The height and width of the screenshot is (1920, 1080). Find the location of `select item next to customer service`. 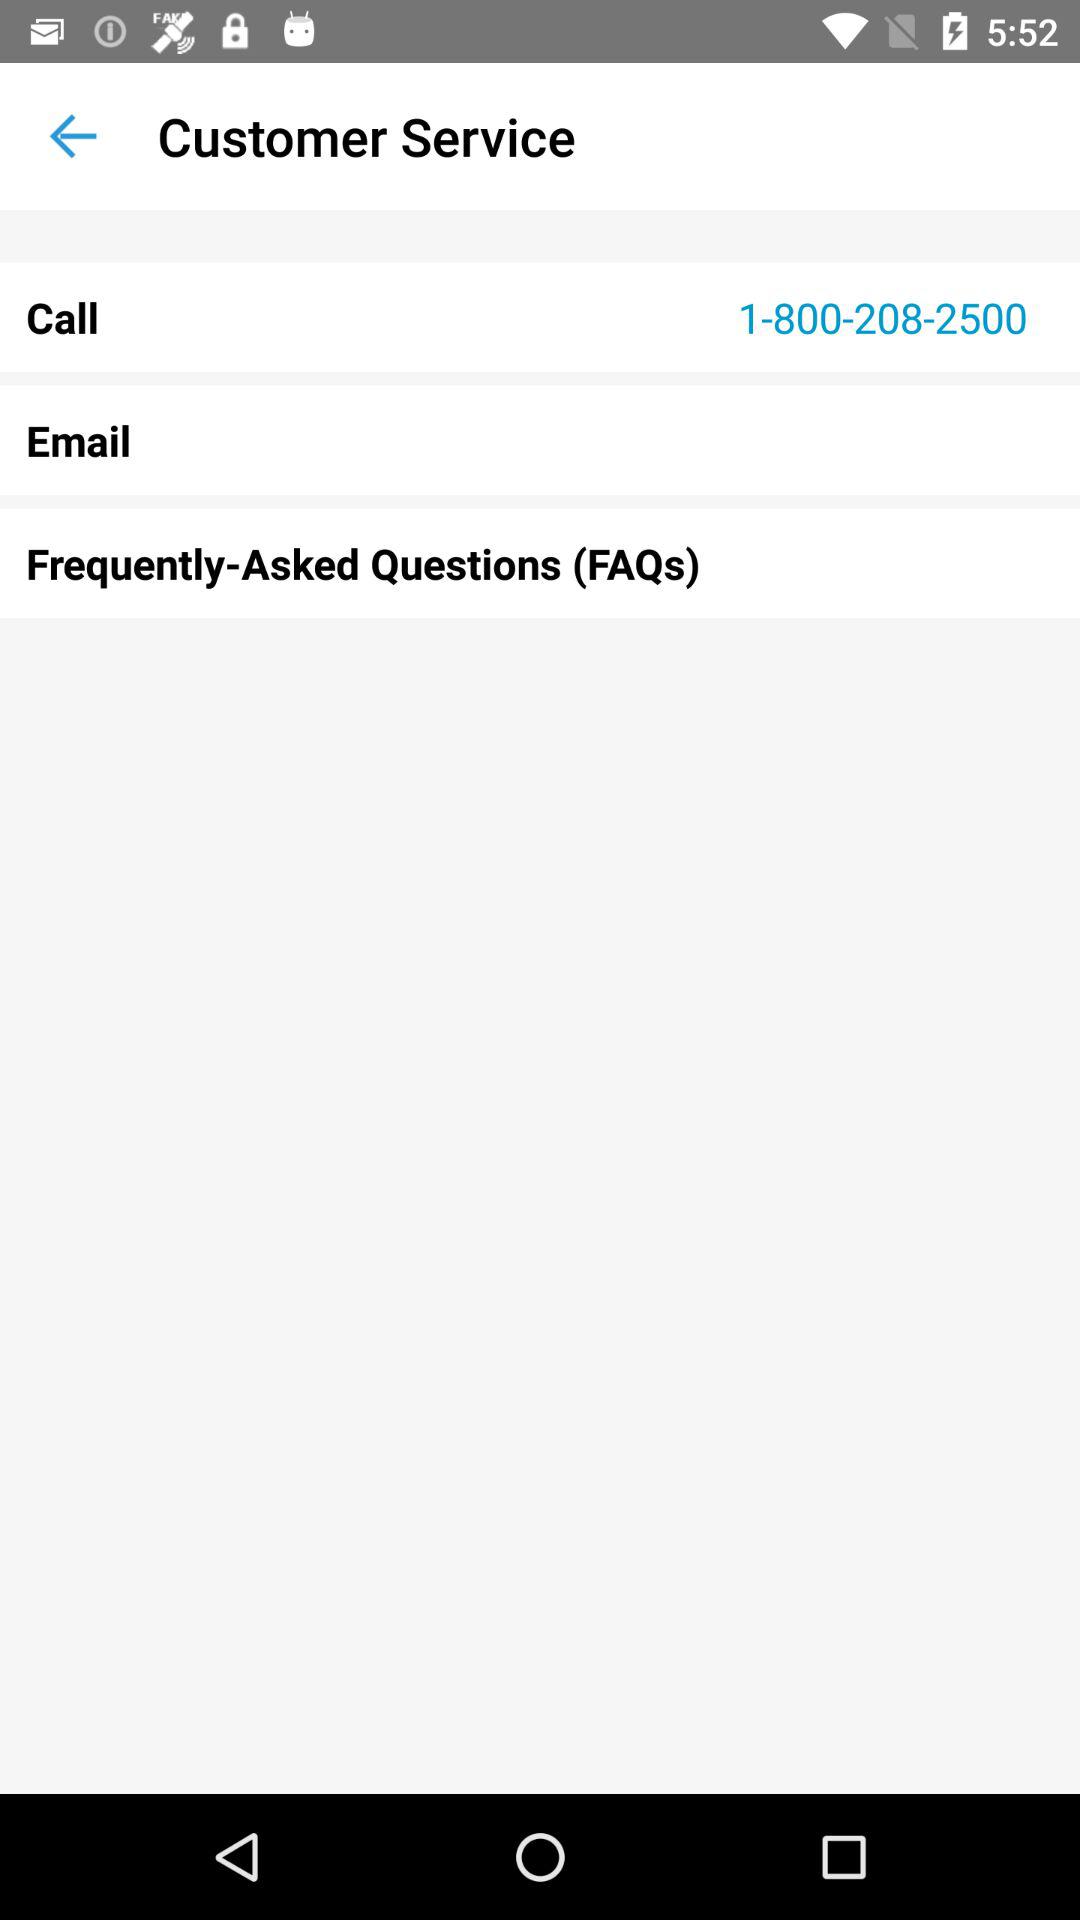

select item next to customer service is located at coordinates (73, 136).